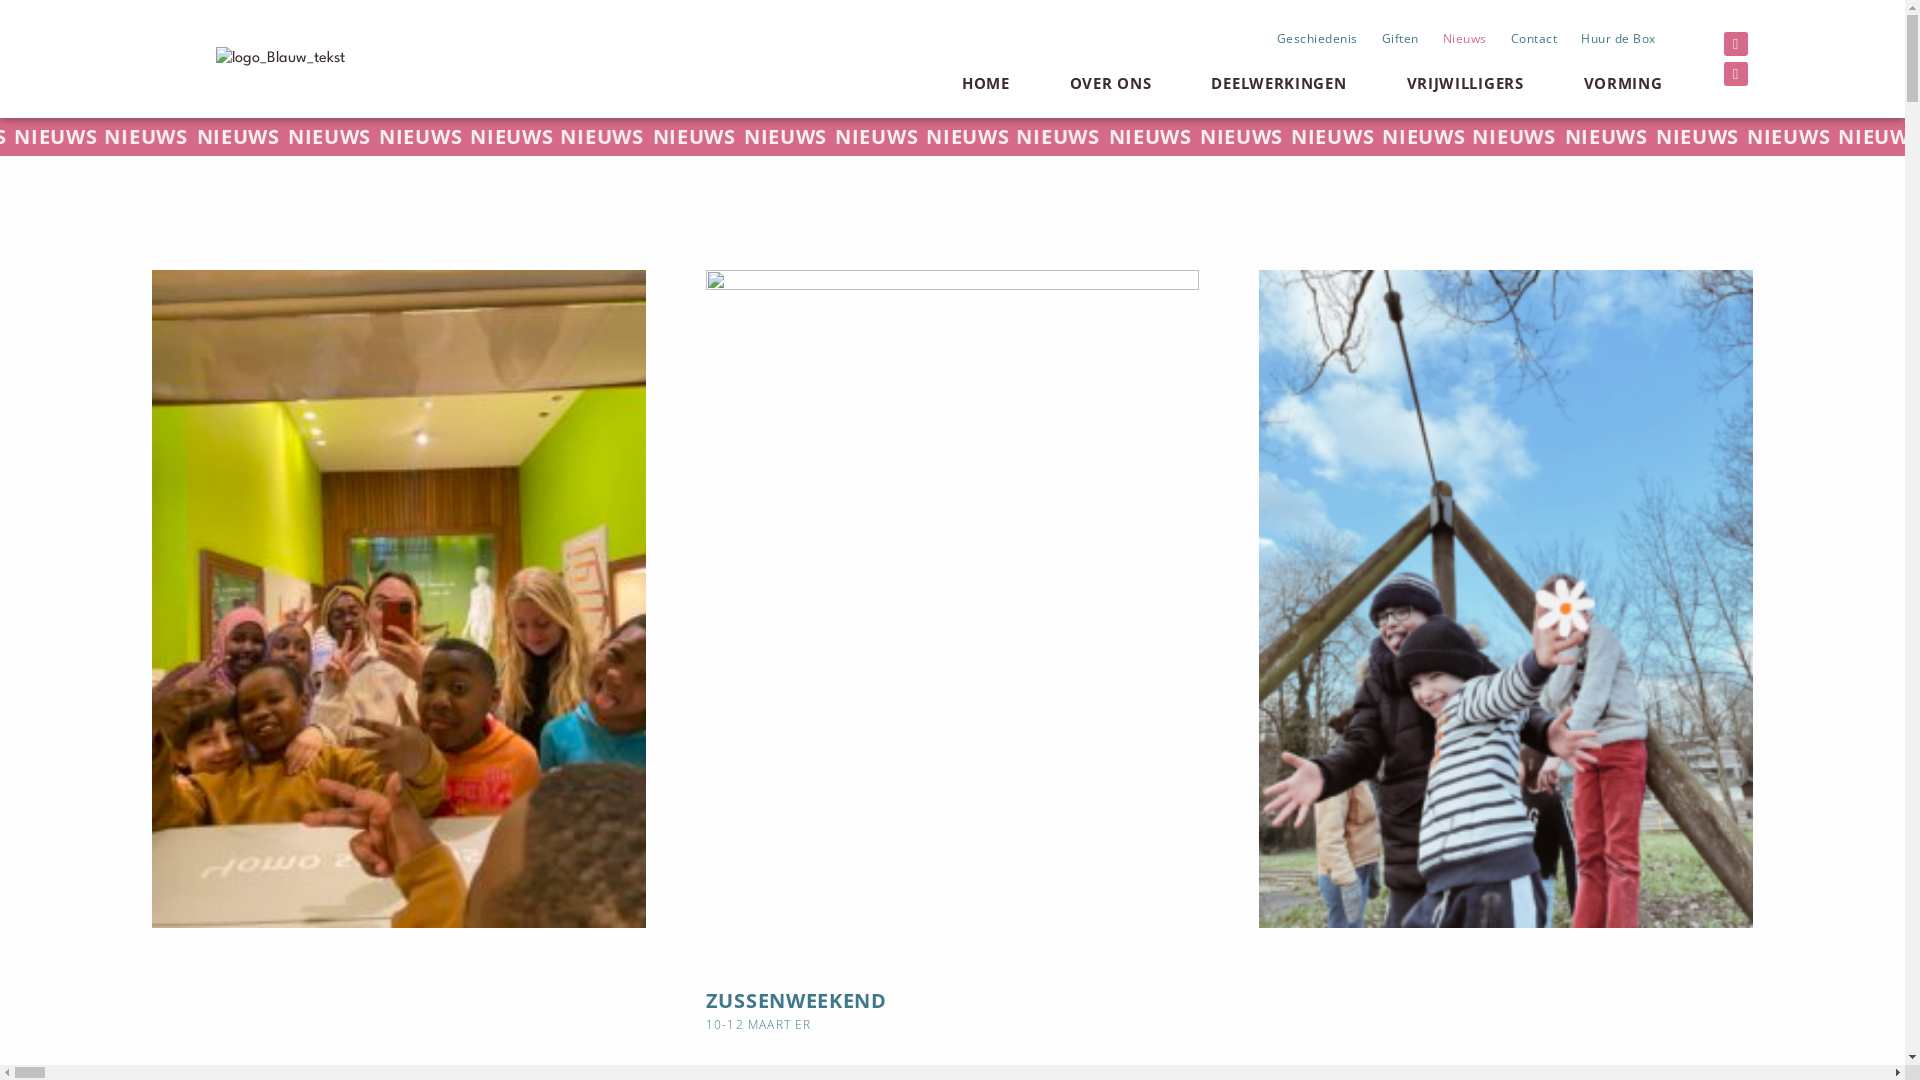 This screenshot has height=1080, width=1920. I want to click on DEELWERKINGEN, so click(1278, 83).